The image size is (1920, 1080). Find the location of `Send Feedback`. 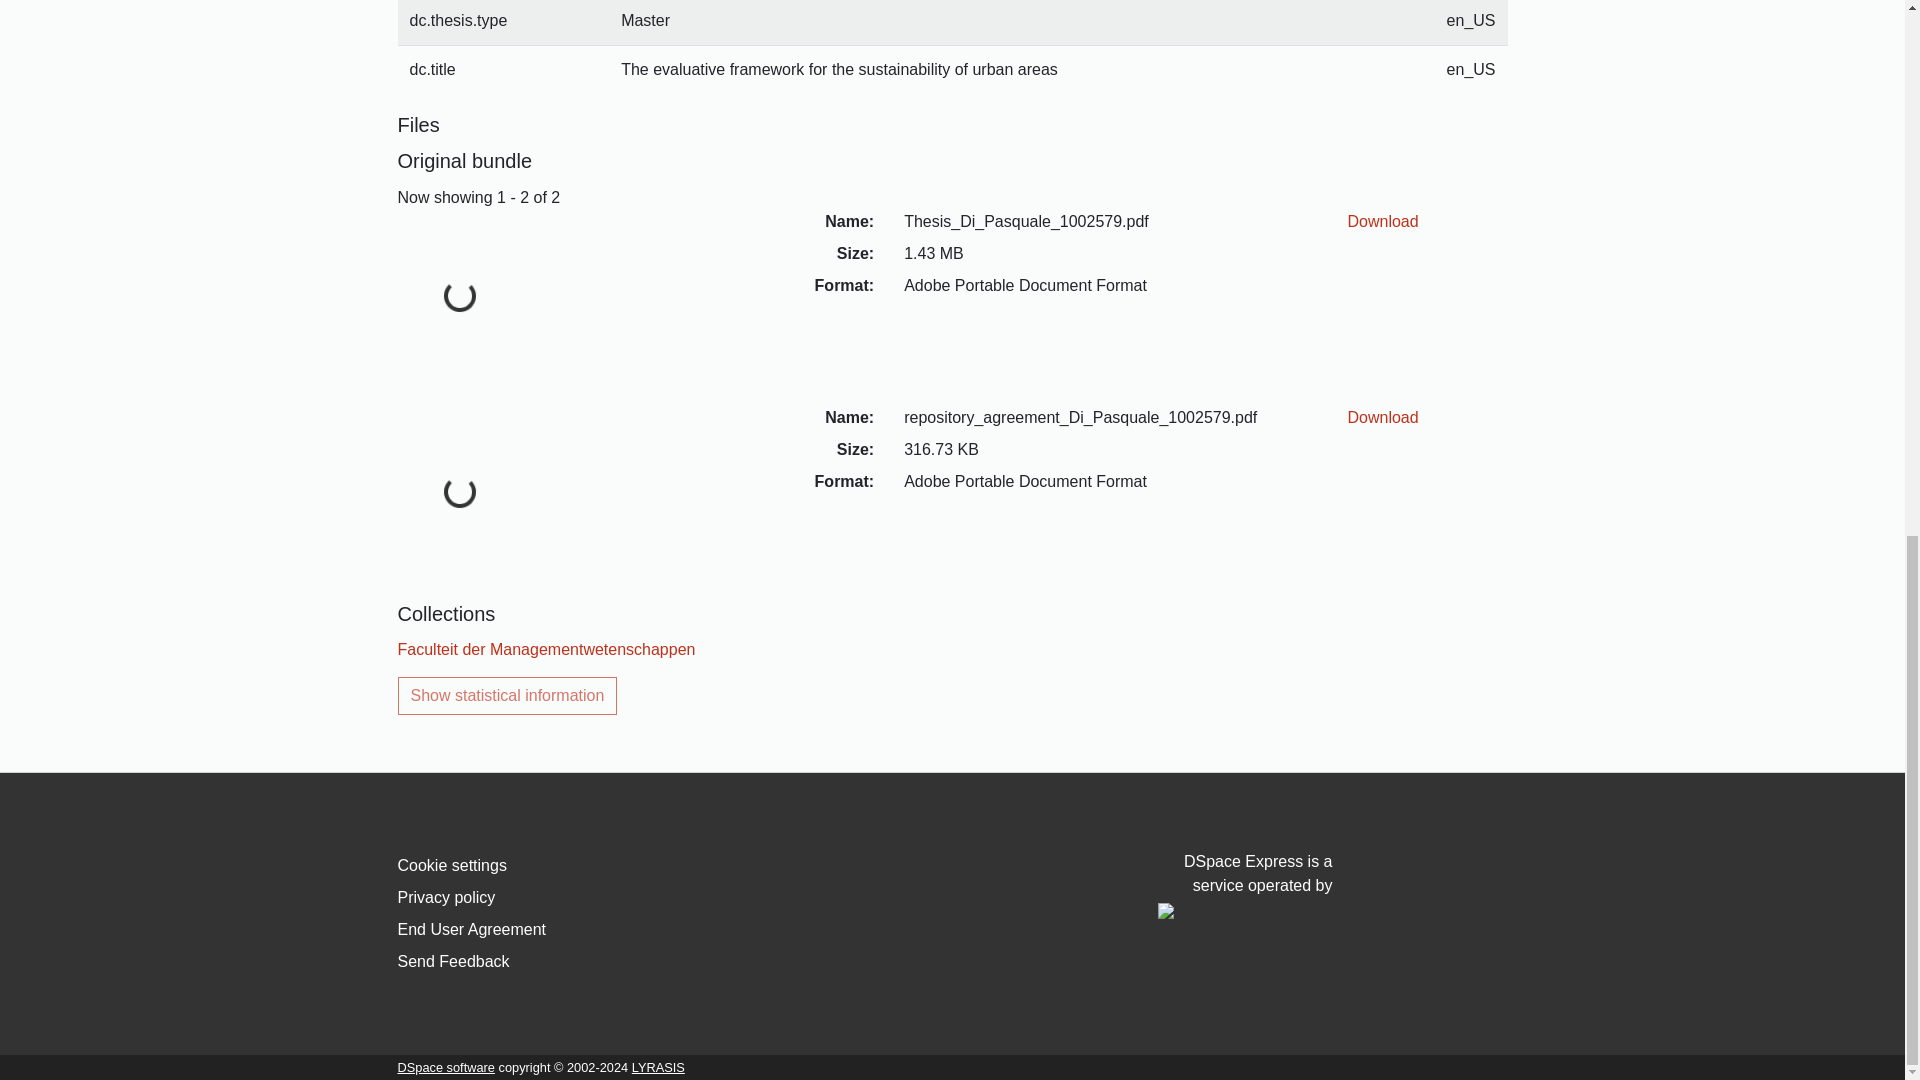

Send Feedback is located at coordinates (454, 960).